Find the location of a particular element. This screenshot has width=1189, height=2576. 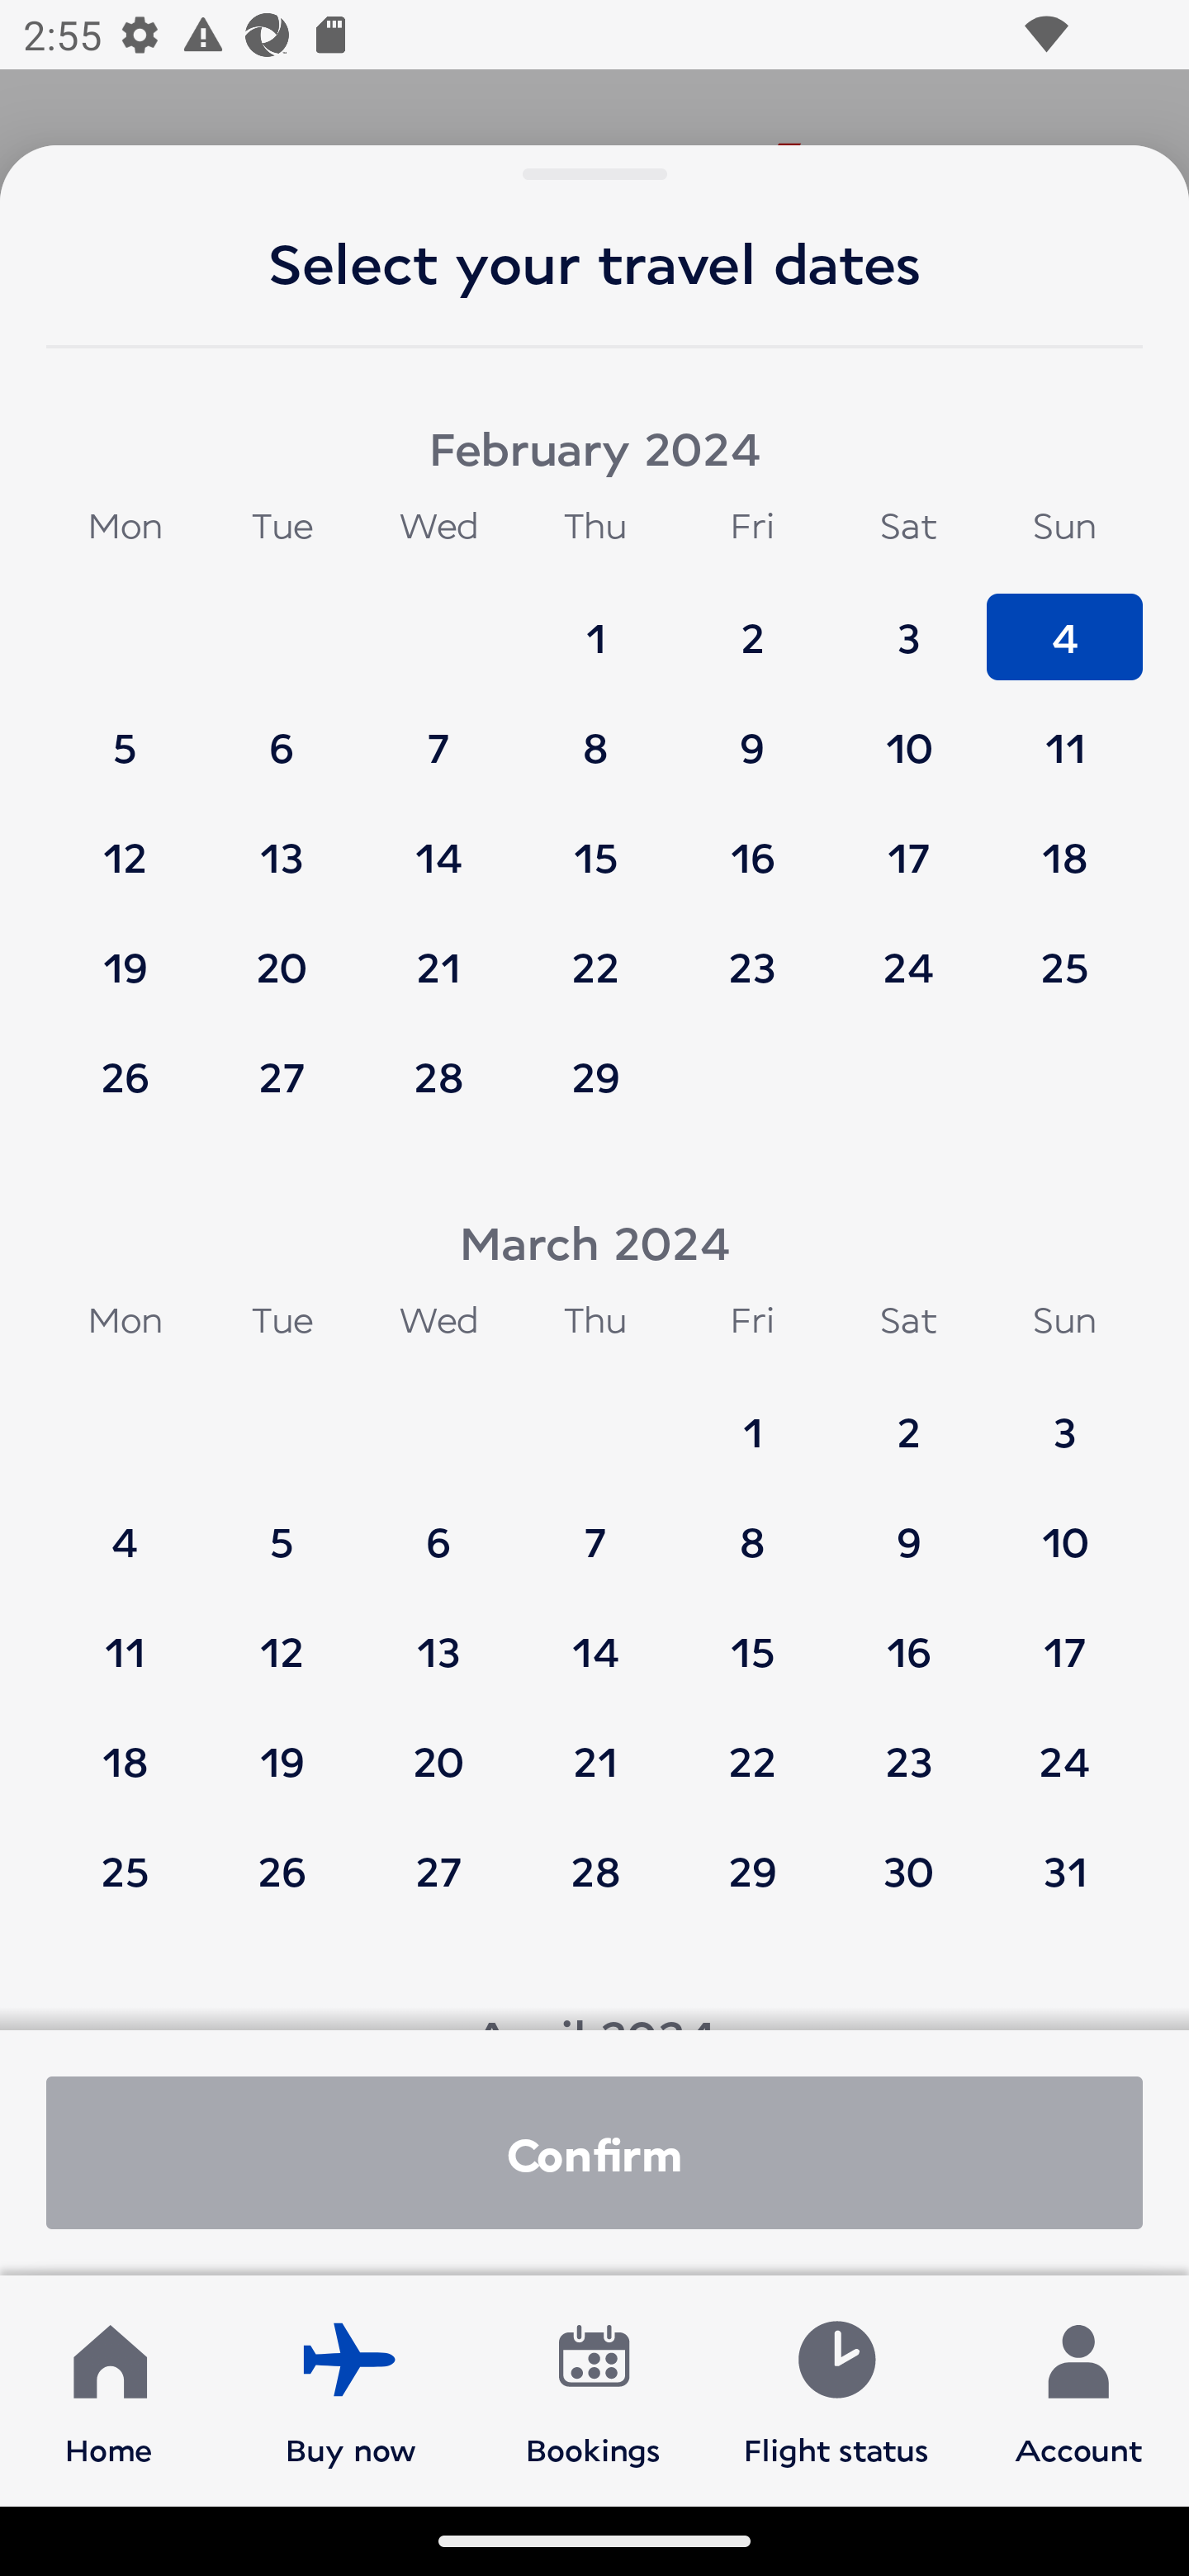

1 is located at coordinates (595, 623).